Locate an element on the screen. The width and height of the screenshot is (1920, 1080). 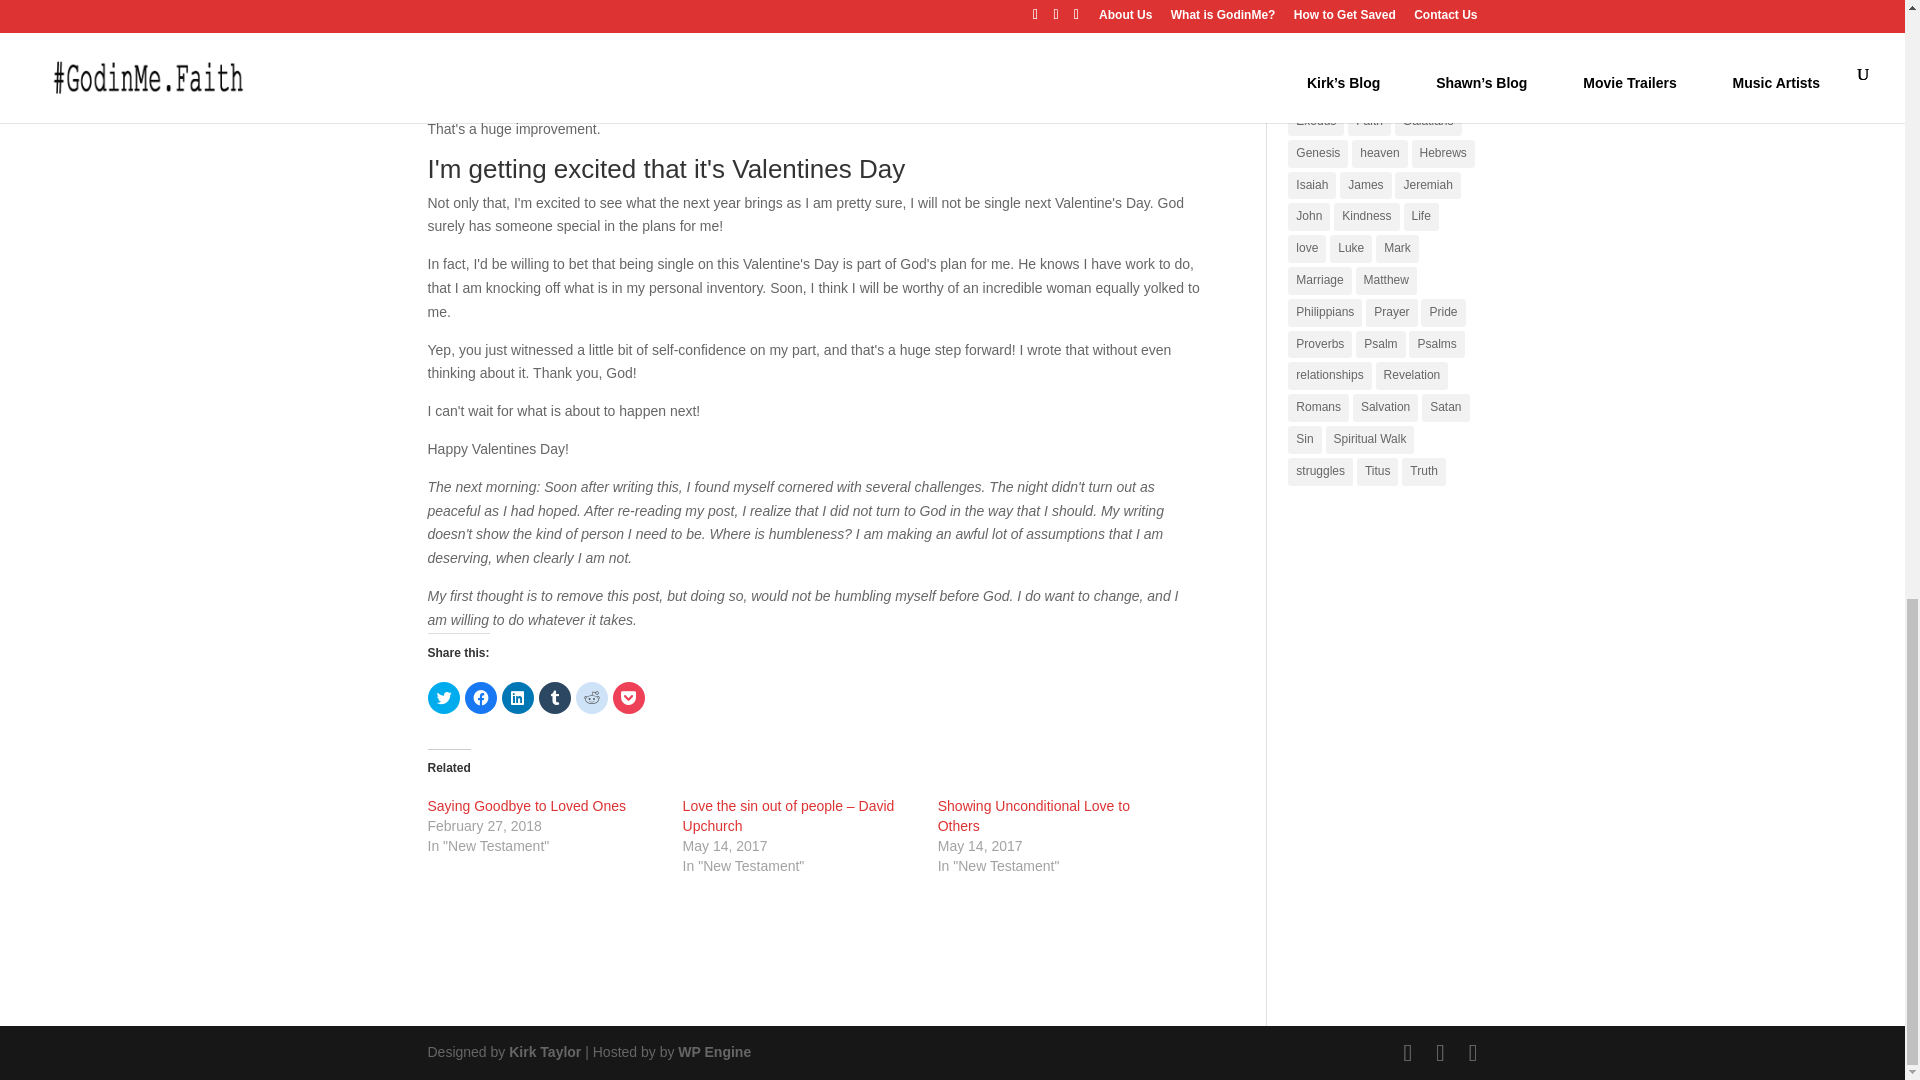
Click to share on Tumblr is located at coordinates (554, 697).